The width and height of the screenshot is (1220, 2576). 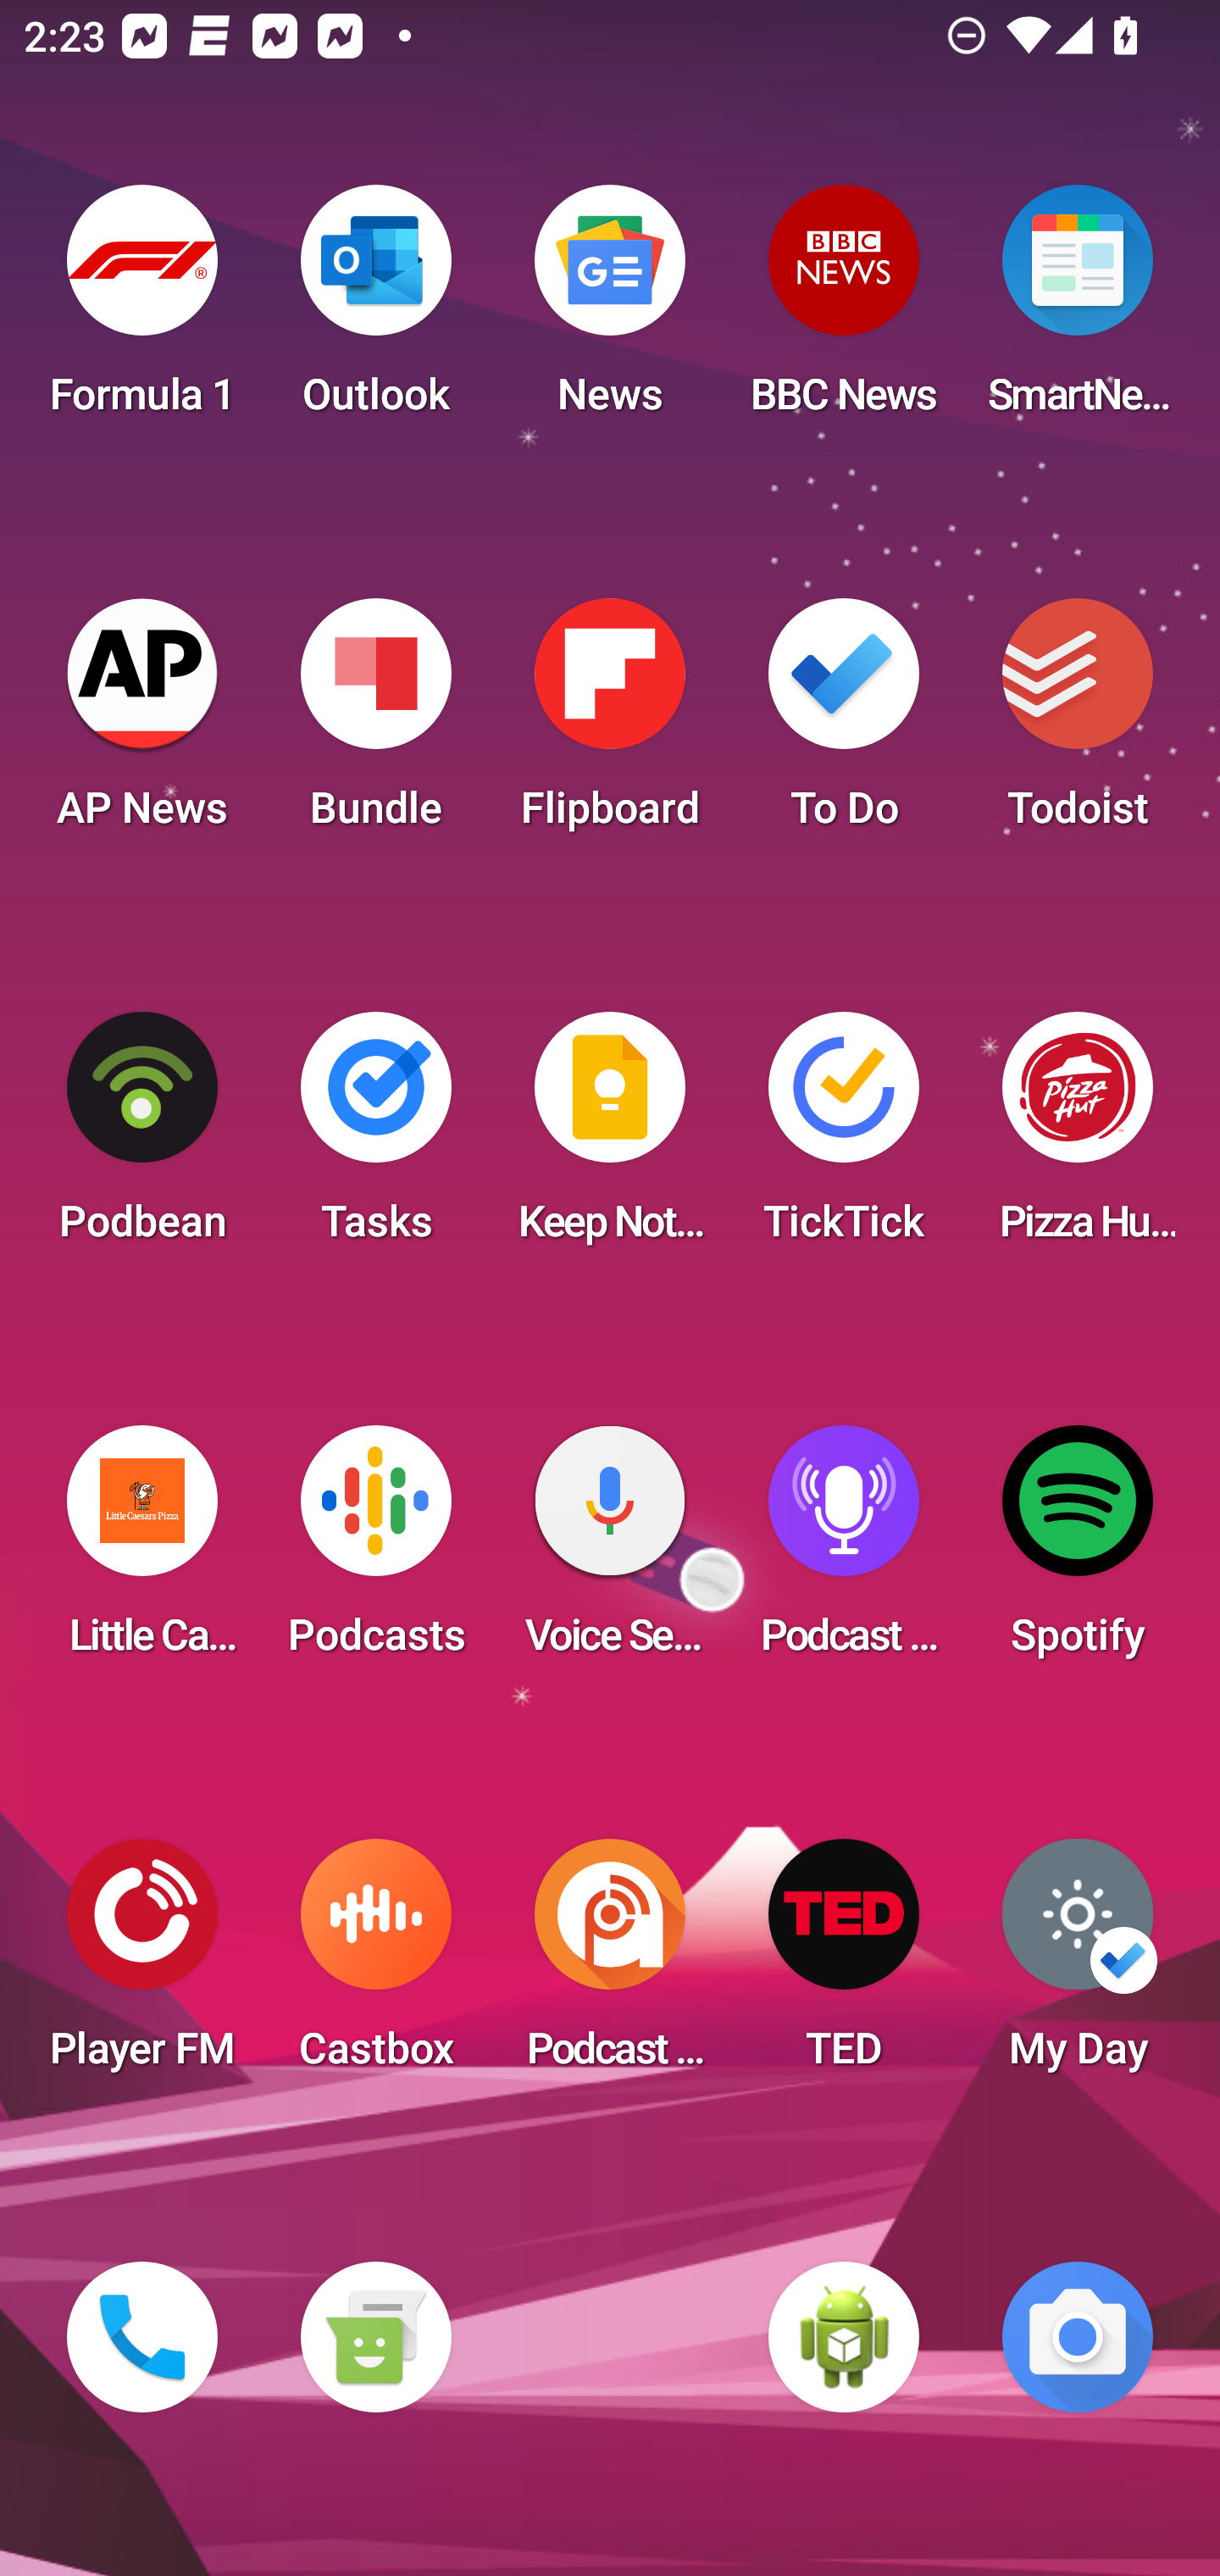 What do you see at coordinates (844, 310) in the screenshot?
I see `BBC News` at bounding box center [844, 310].